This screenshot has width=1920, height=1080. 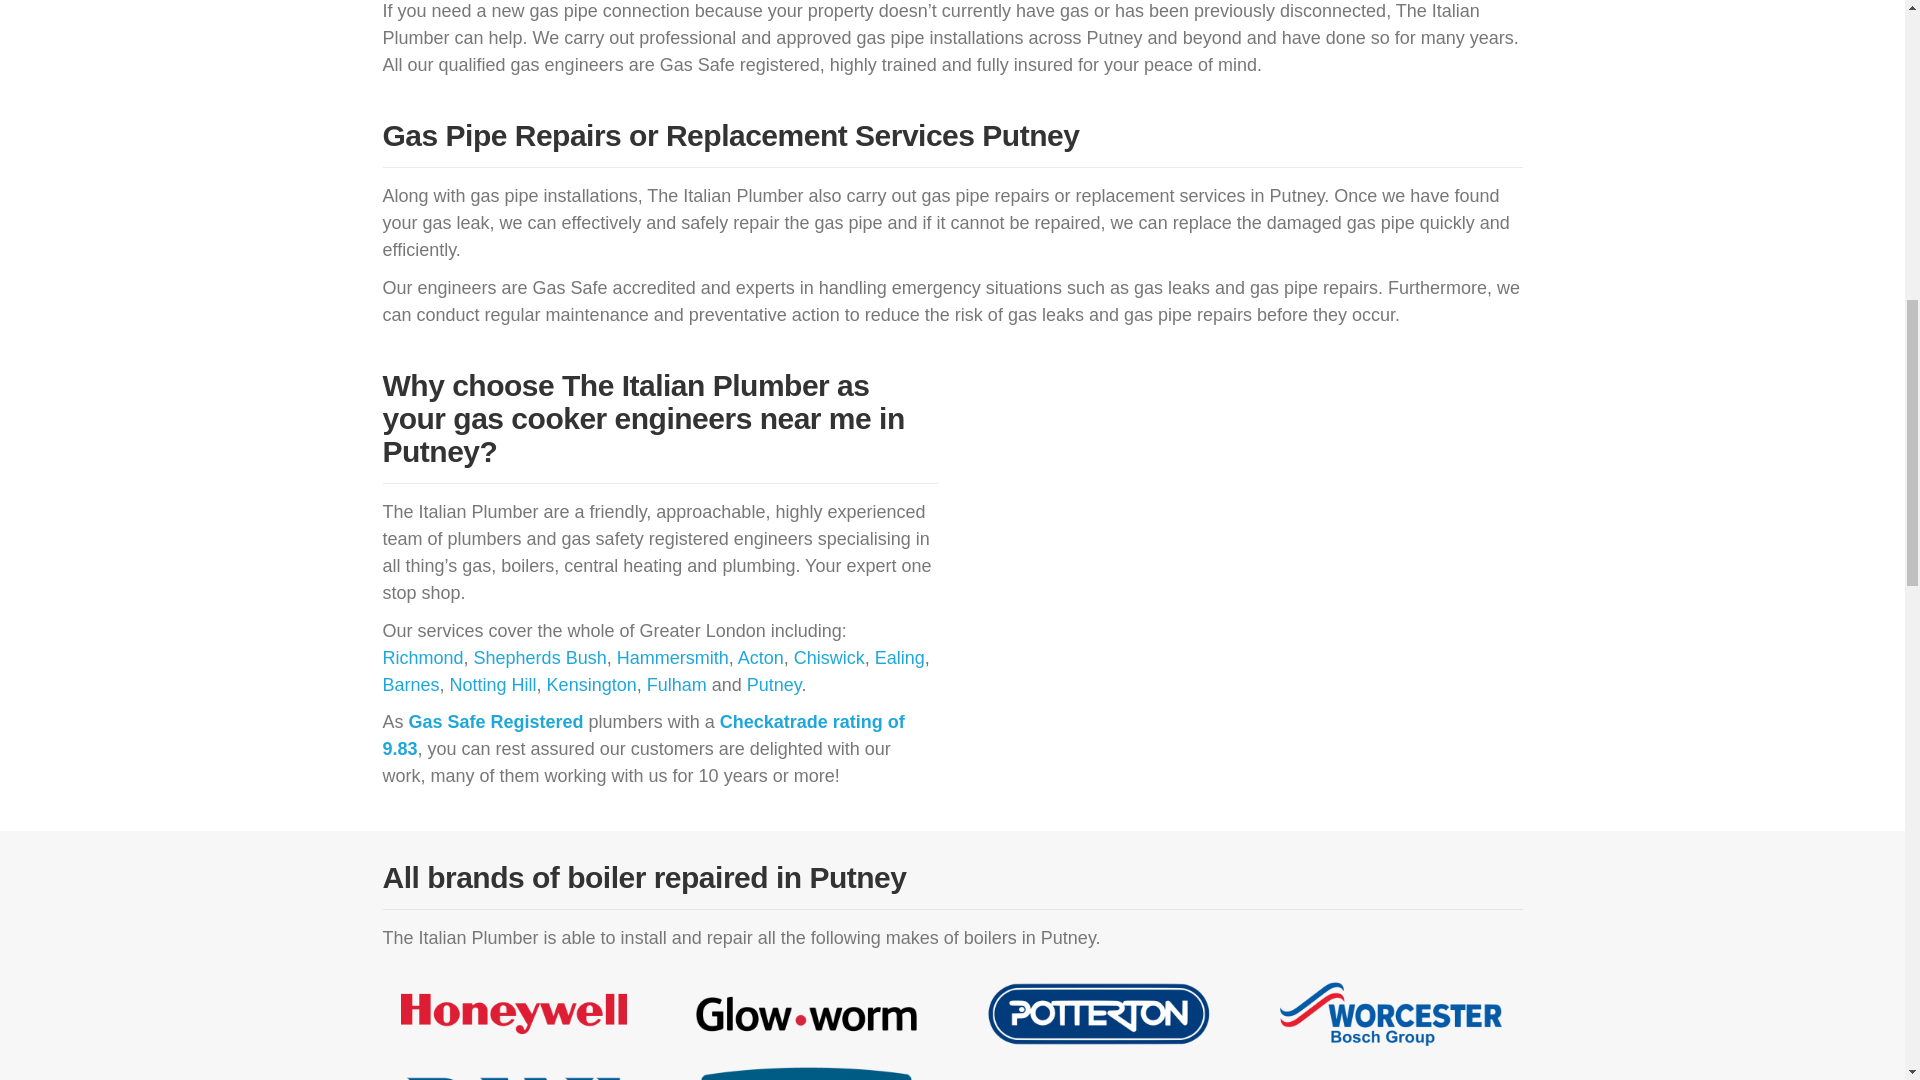 What do you see at coordinates (1100, 1014) in the screenshot?
I see `Boiler Installation Putney` at bounding box center [1100, 1014].